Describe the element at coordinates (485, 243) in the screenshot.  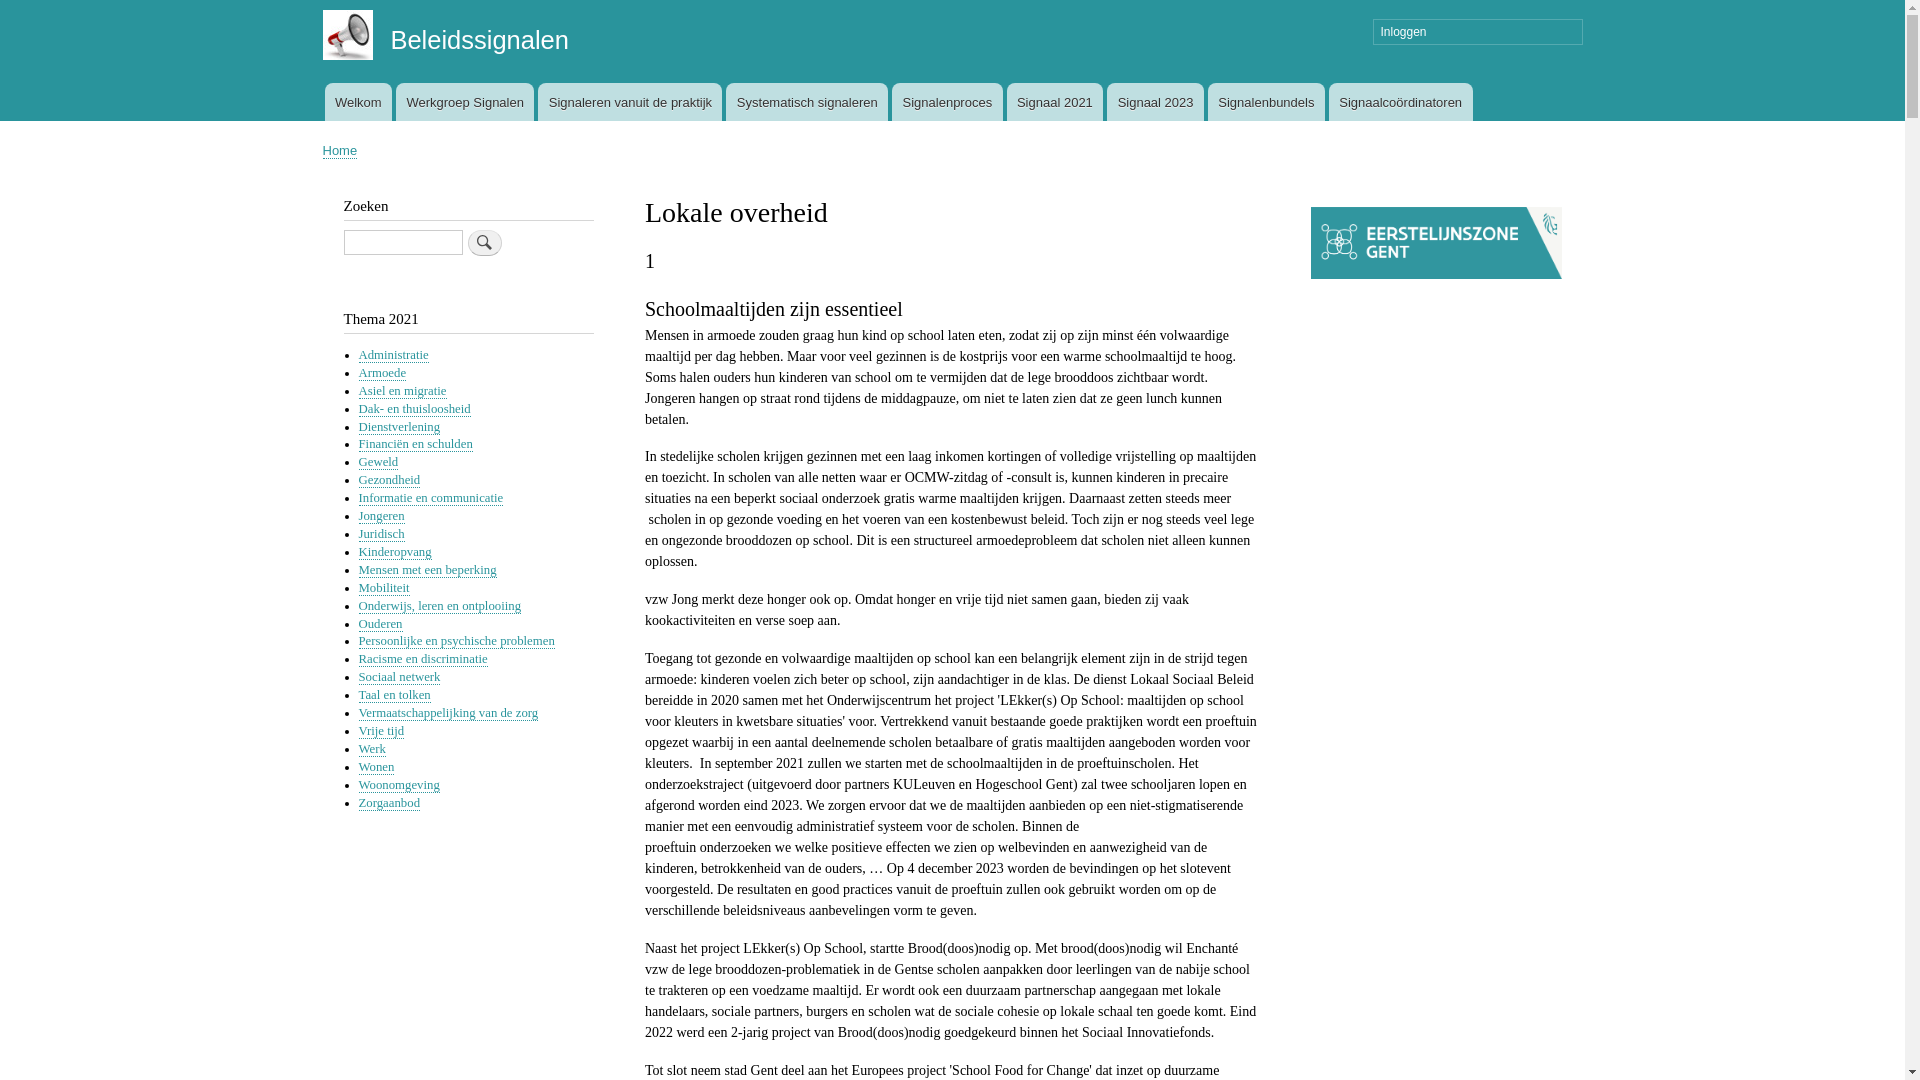
I see `Zoeken` at that location.